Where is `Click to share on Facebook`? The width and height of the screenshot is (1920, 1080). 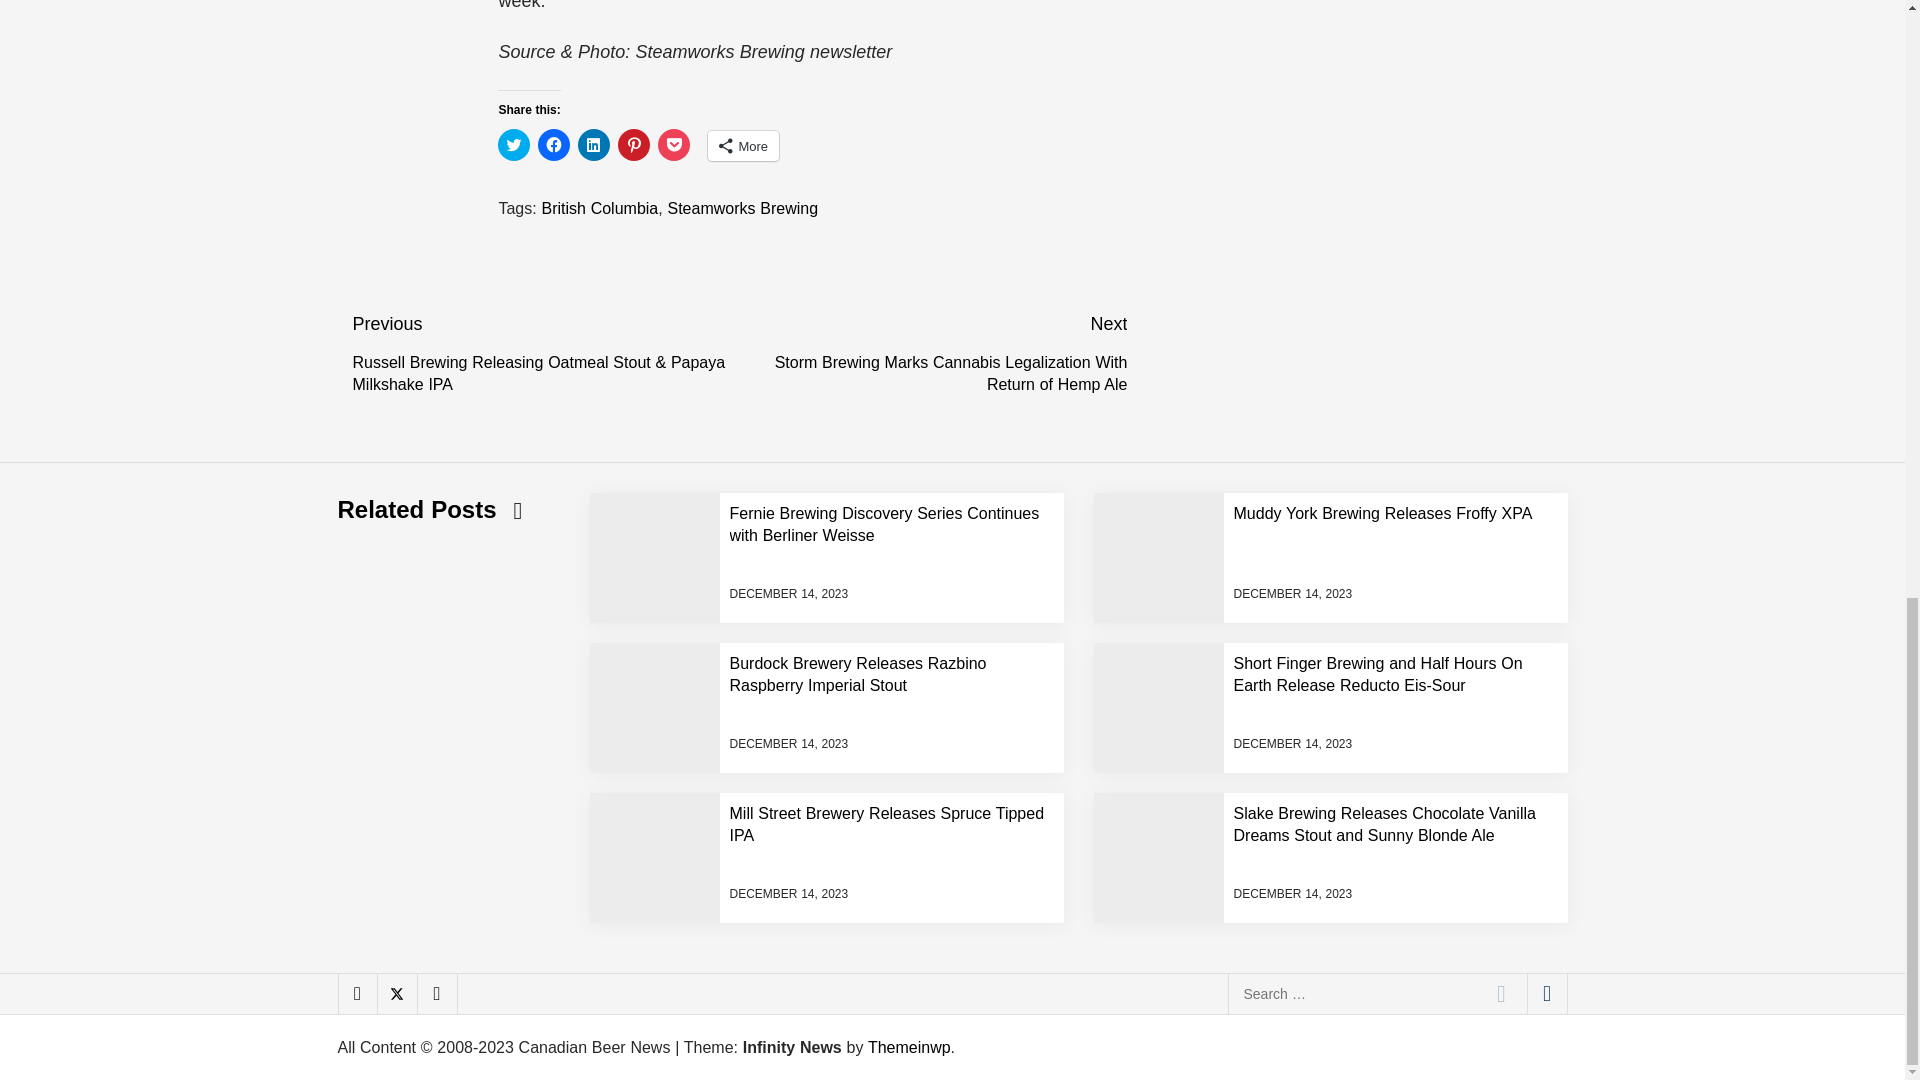
Click to share on Facebook is located at coordinates (554, 144).